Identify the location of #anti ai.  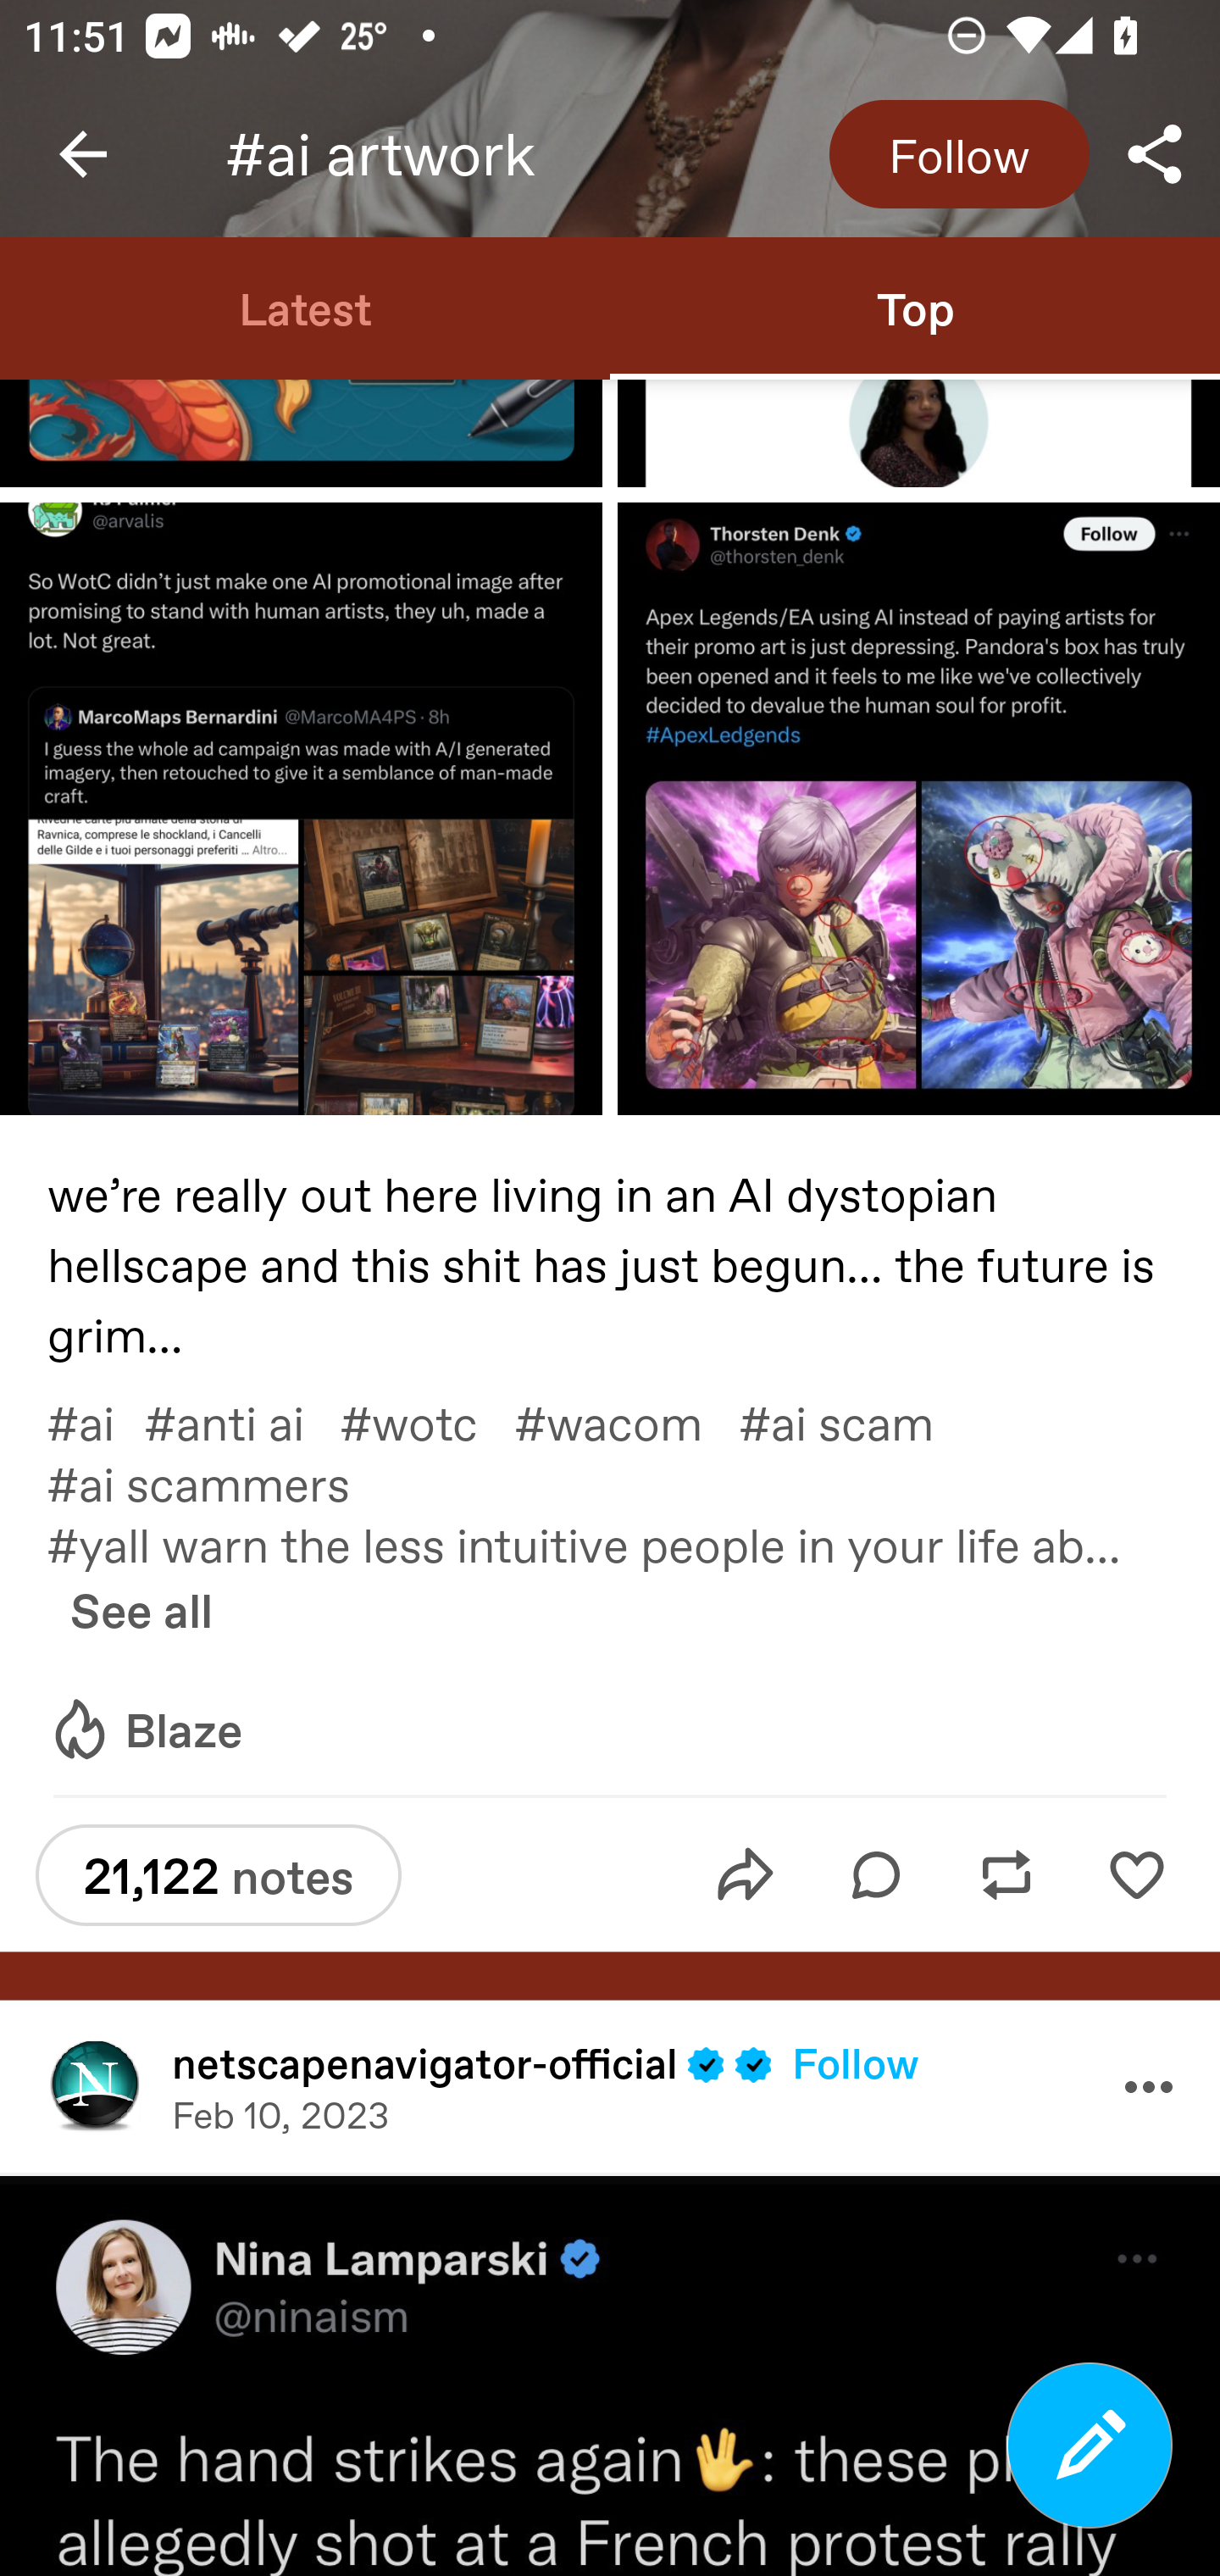
(241, 1422).